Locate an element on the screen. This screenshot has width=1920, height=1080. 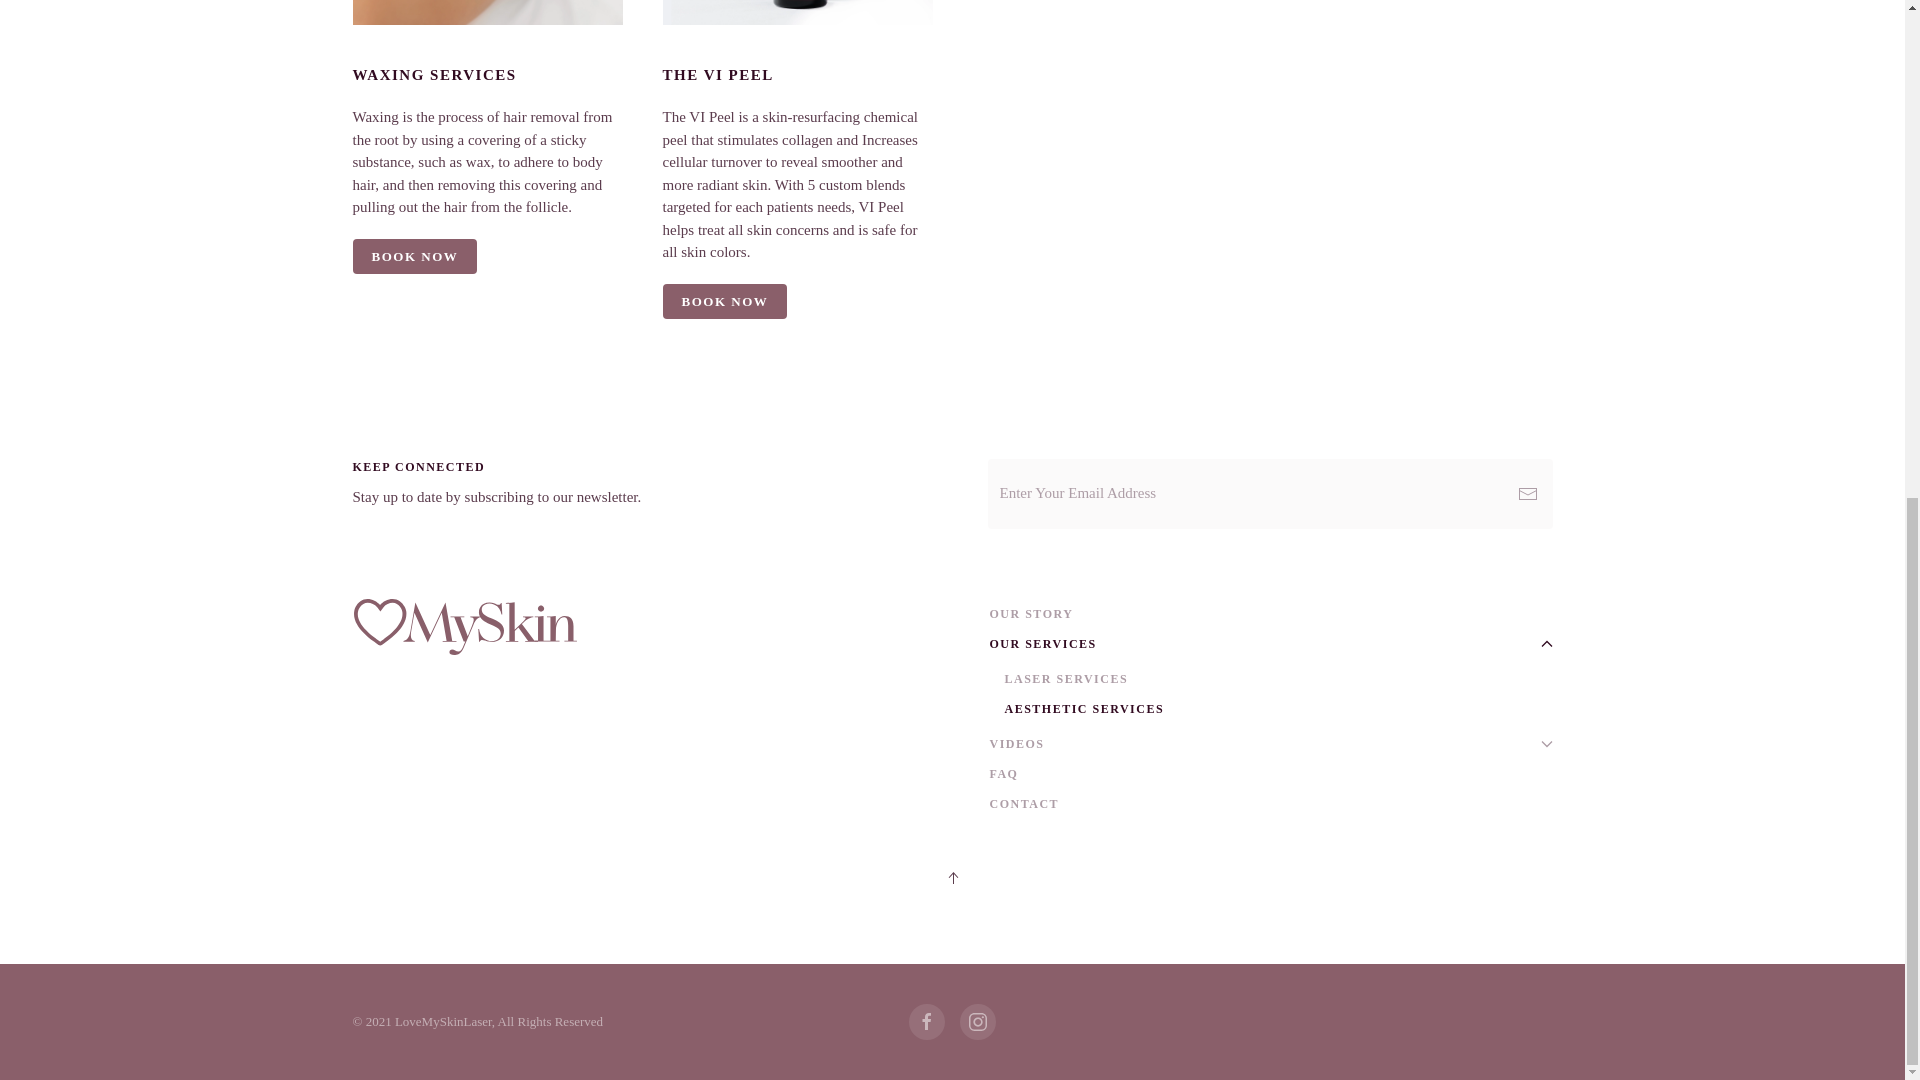
BOOK NOW is located at coordinates (414, 256).